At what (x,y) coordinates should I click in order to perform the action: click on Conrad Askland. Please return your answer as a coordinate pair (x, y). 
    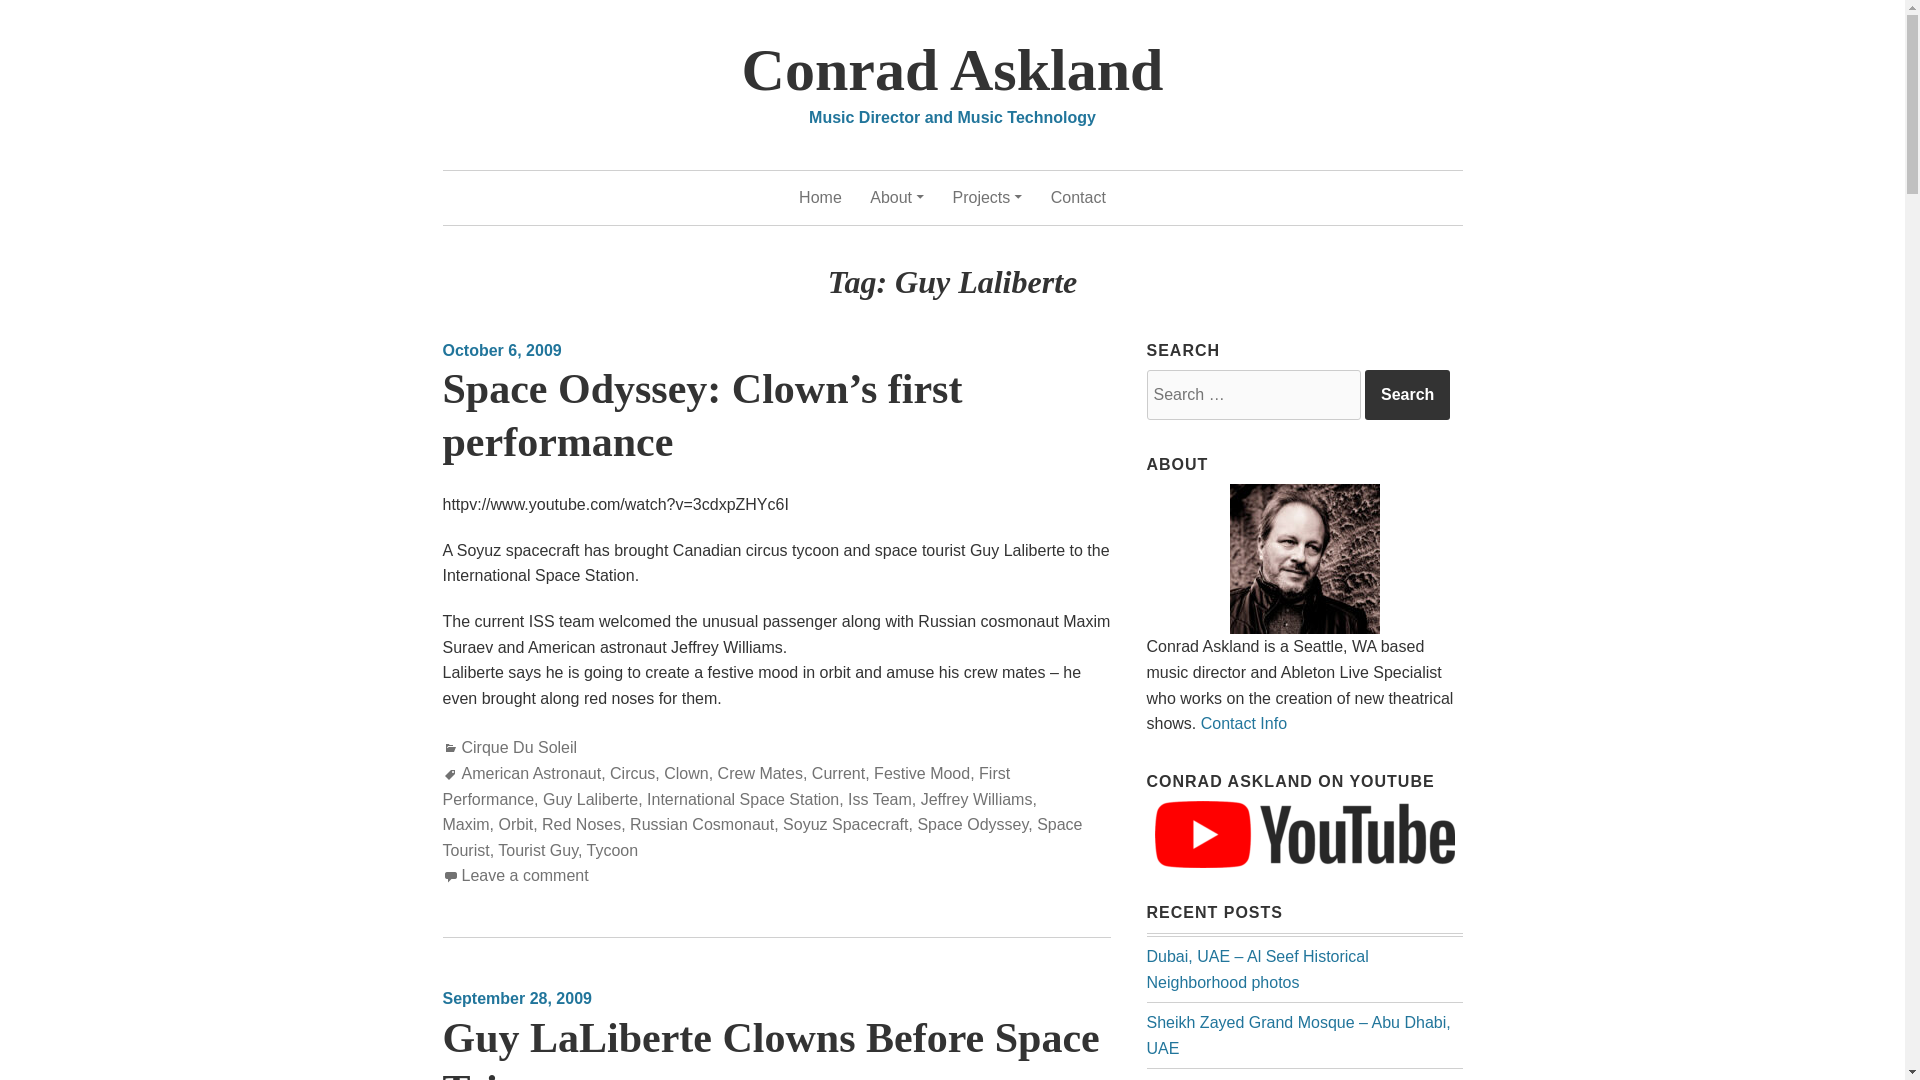
    Looking at the image, I should click on (952, 69).